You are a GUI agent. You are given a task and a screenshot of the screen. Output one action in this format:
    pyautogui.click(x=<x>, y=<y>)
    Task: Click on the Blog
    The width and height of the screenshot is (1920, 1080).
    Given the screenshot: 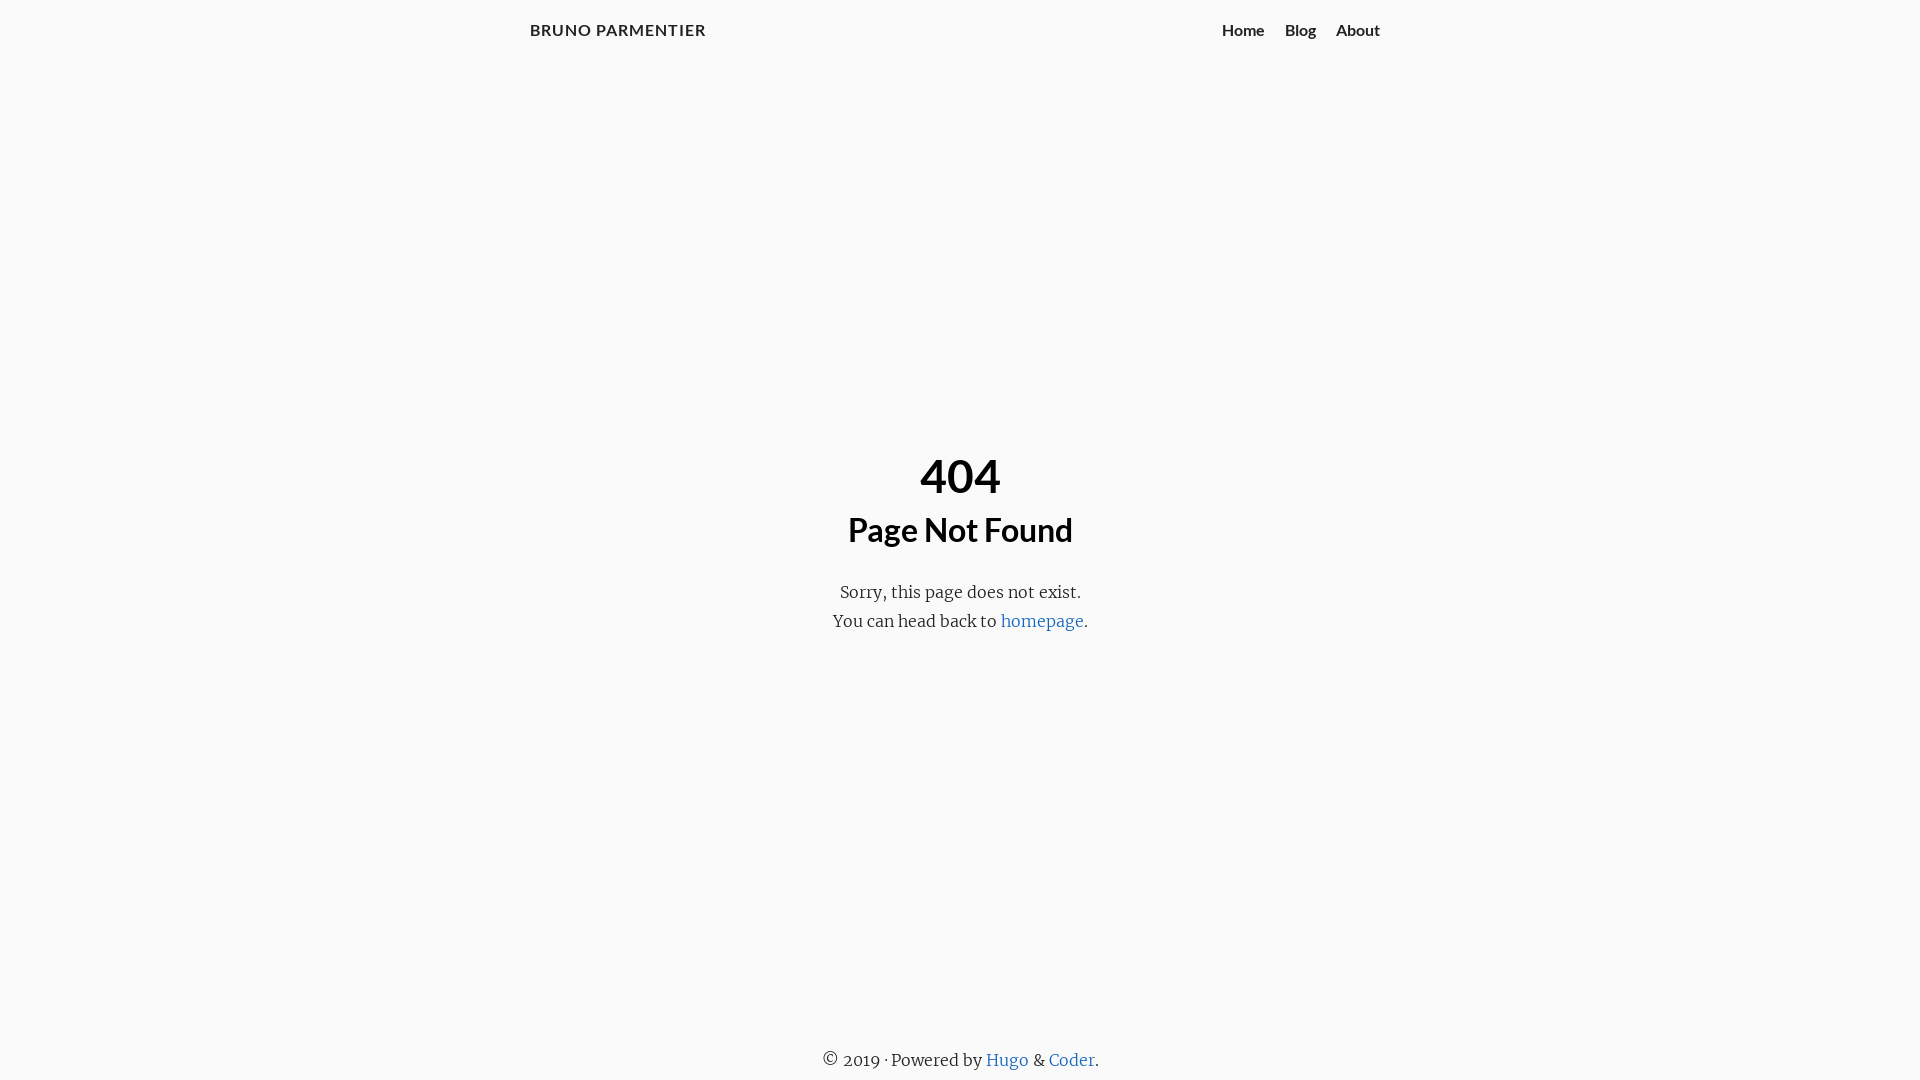 What is the action you would take?
    pyautogui.click(x=1300, y=29)
    